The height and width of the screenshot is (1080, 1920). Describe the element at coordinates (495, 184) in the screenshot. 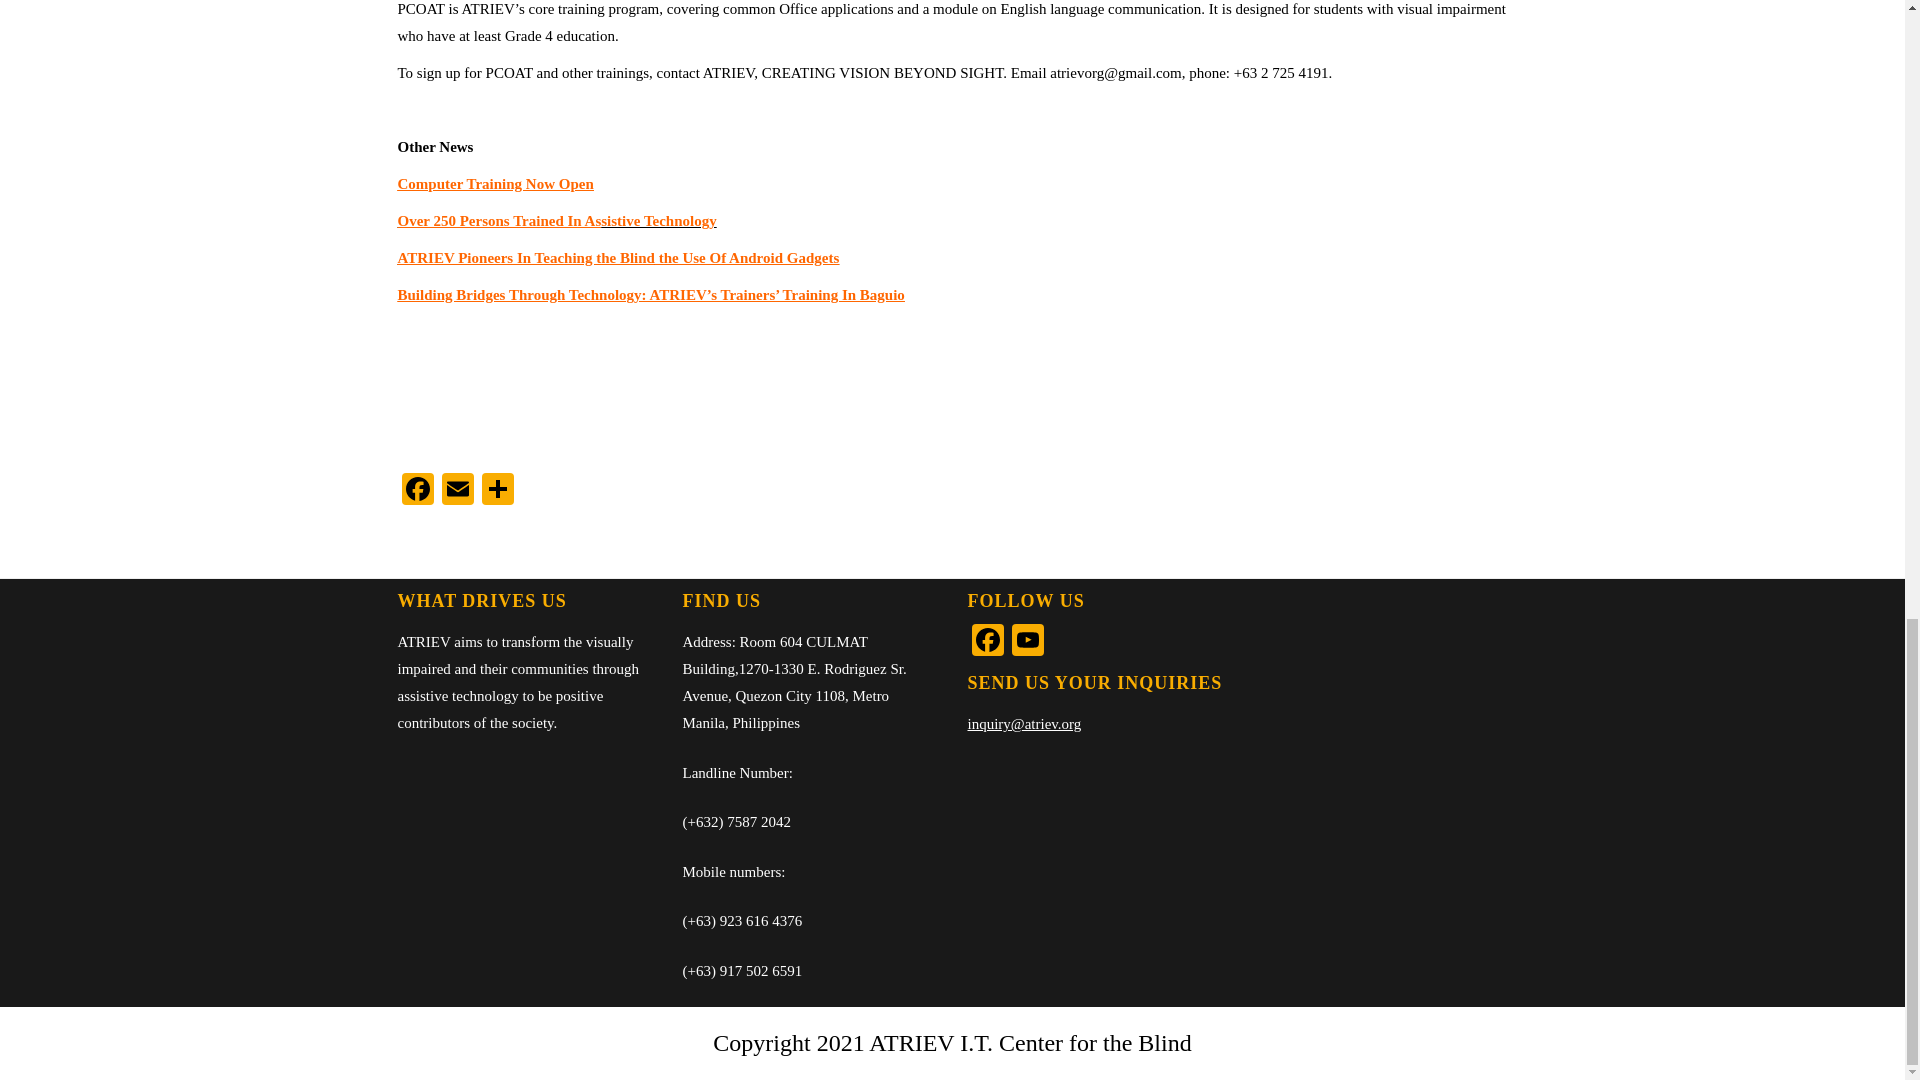

I see `Computer Training Now Open` at that location.